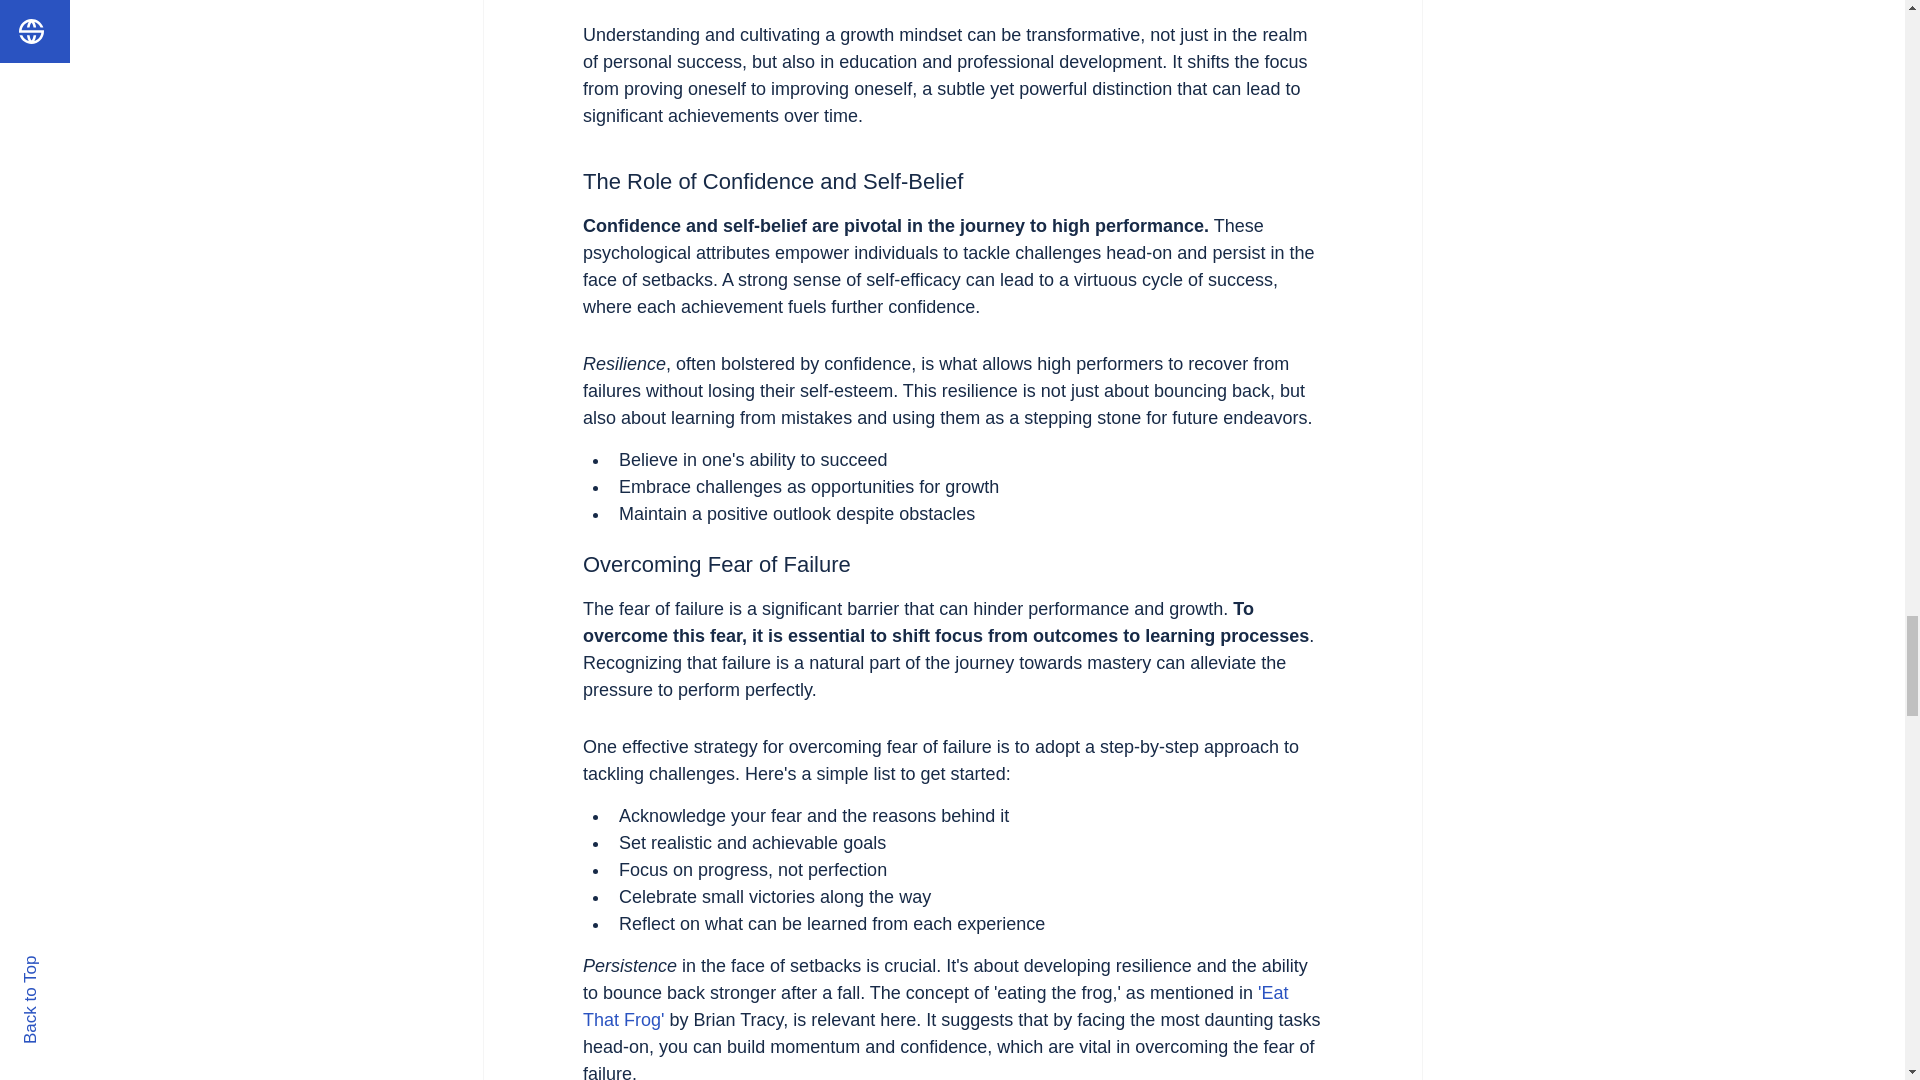 Image resolution: width=1920 pixels, height=1080 pixels. I want to click on 'Eat That Frog', so click(936, 1006).